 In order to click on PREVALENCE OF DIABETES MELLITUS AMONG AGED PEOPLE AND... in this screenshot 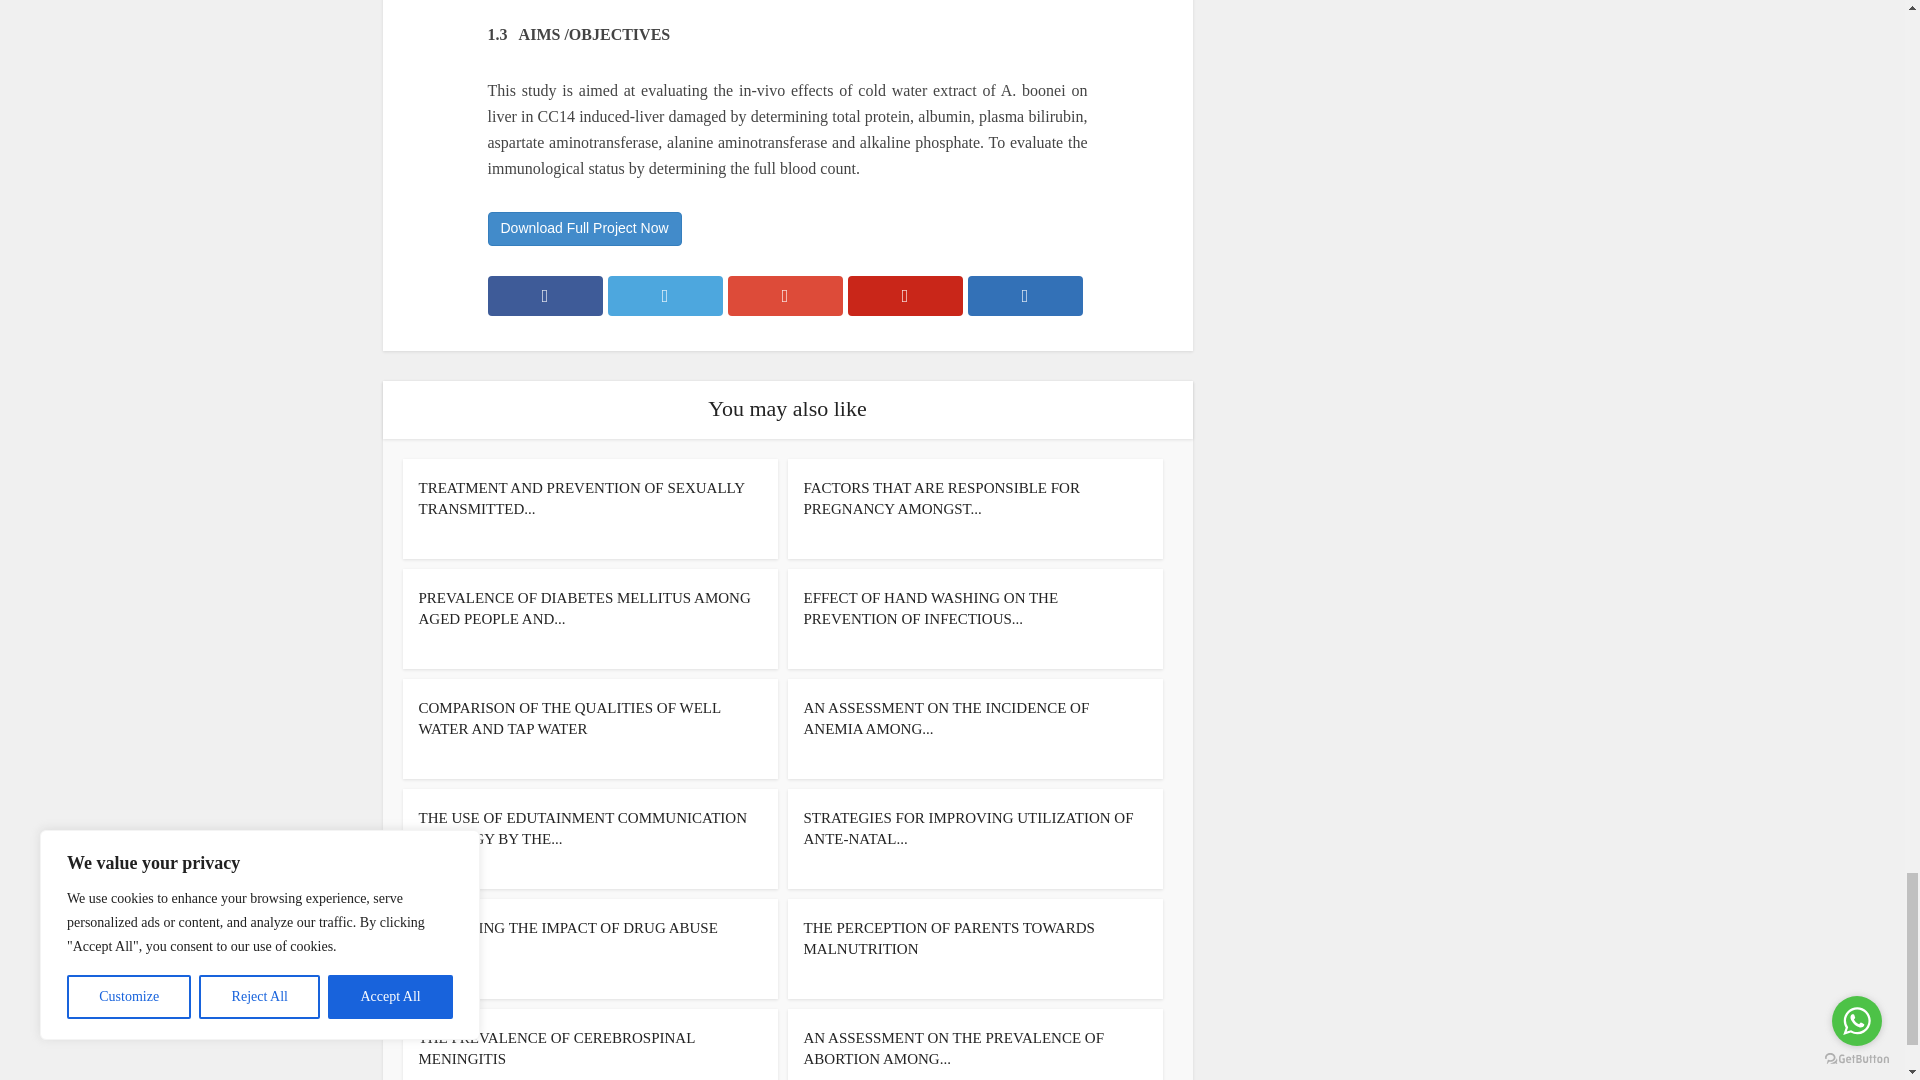, I will do `click(584, 608)`.